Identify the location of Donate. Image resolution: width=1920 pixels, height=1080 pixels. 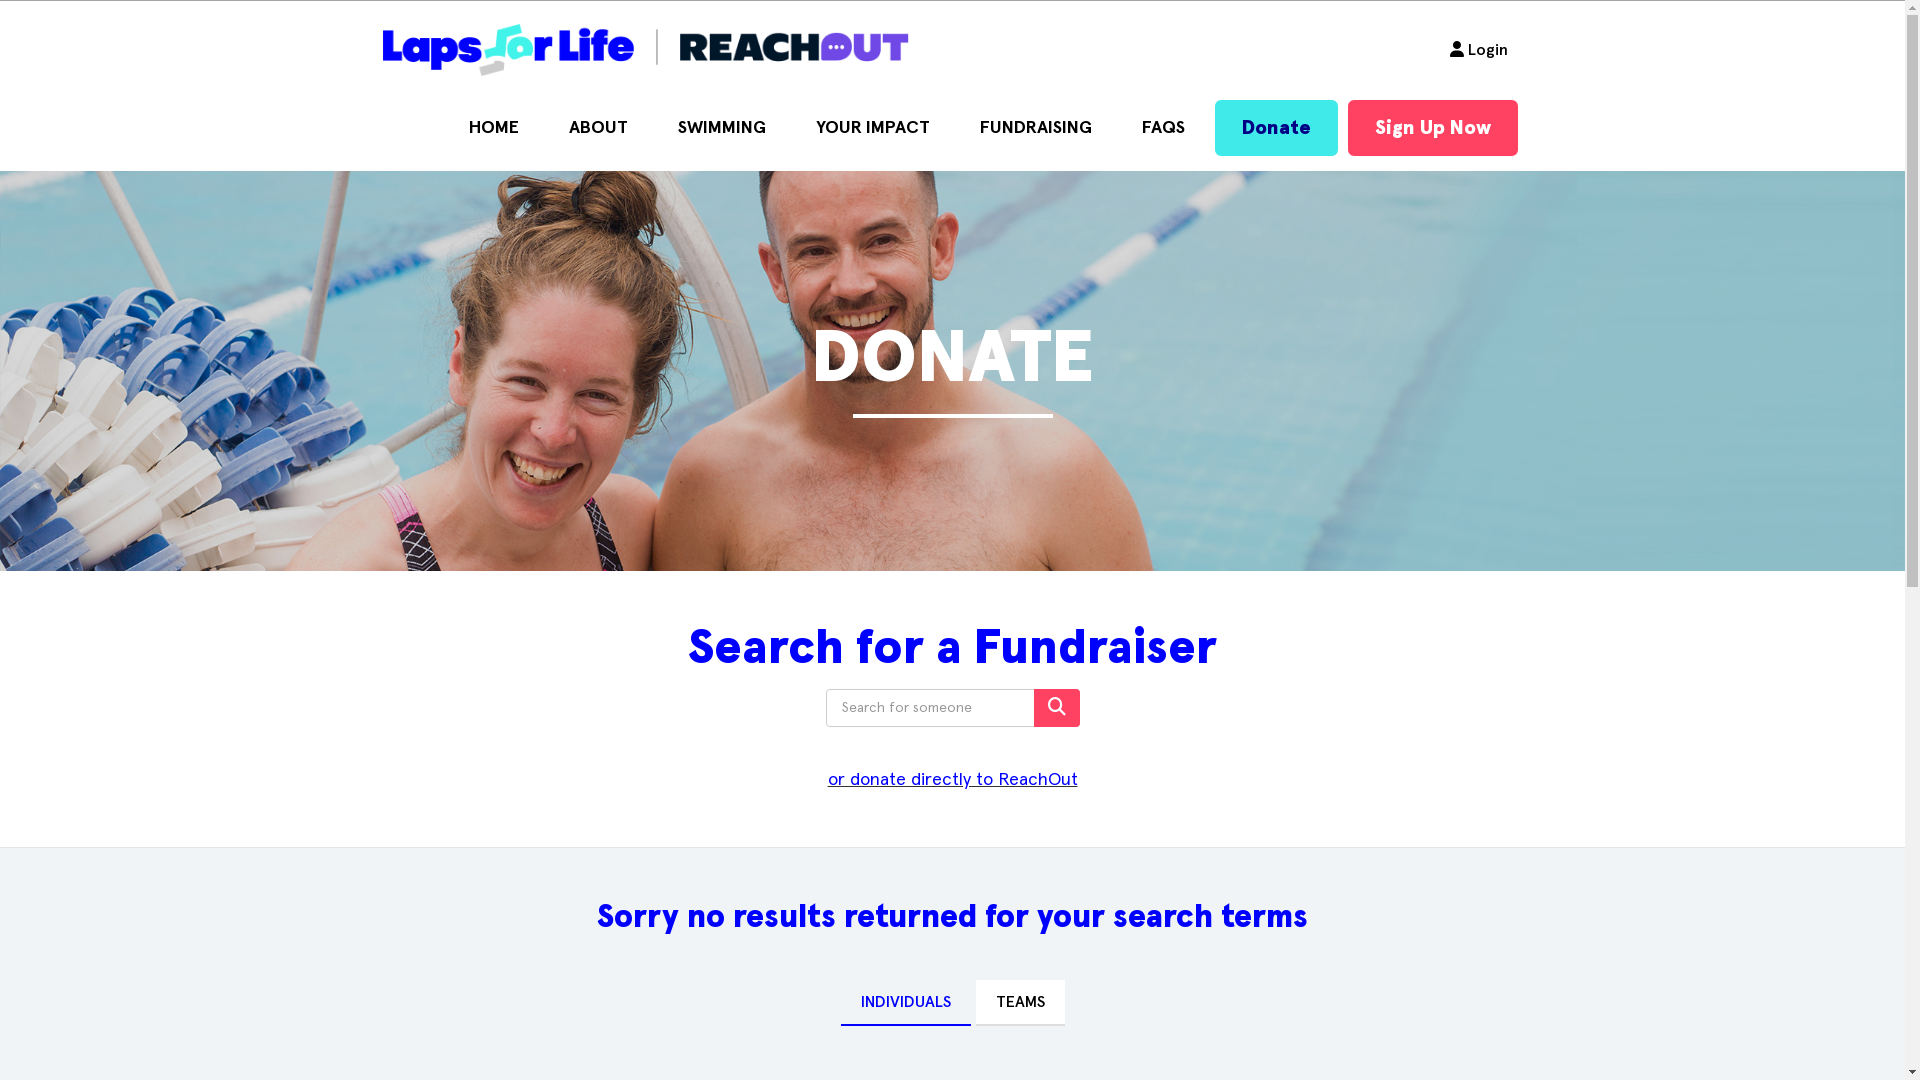
(1276, 128).